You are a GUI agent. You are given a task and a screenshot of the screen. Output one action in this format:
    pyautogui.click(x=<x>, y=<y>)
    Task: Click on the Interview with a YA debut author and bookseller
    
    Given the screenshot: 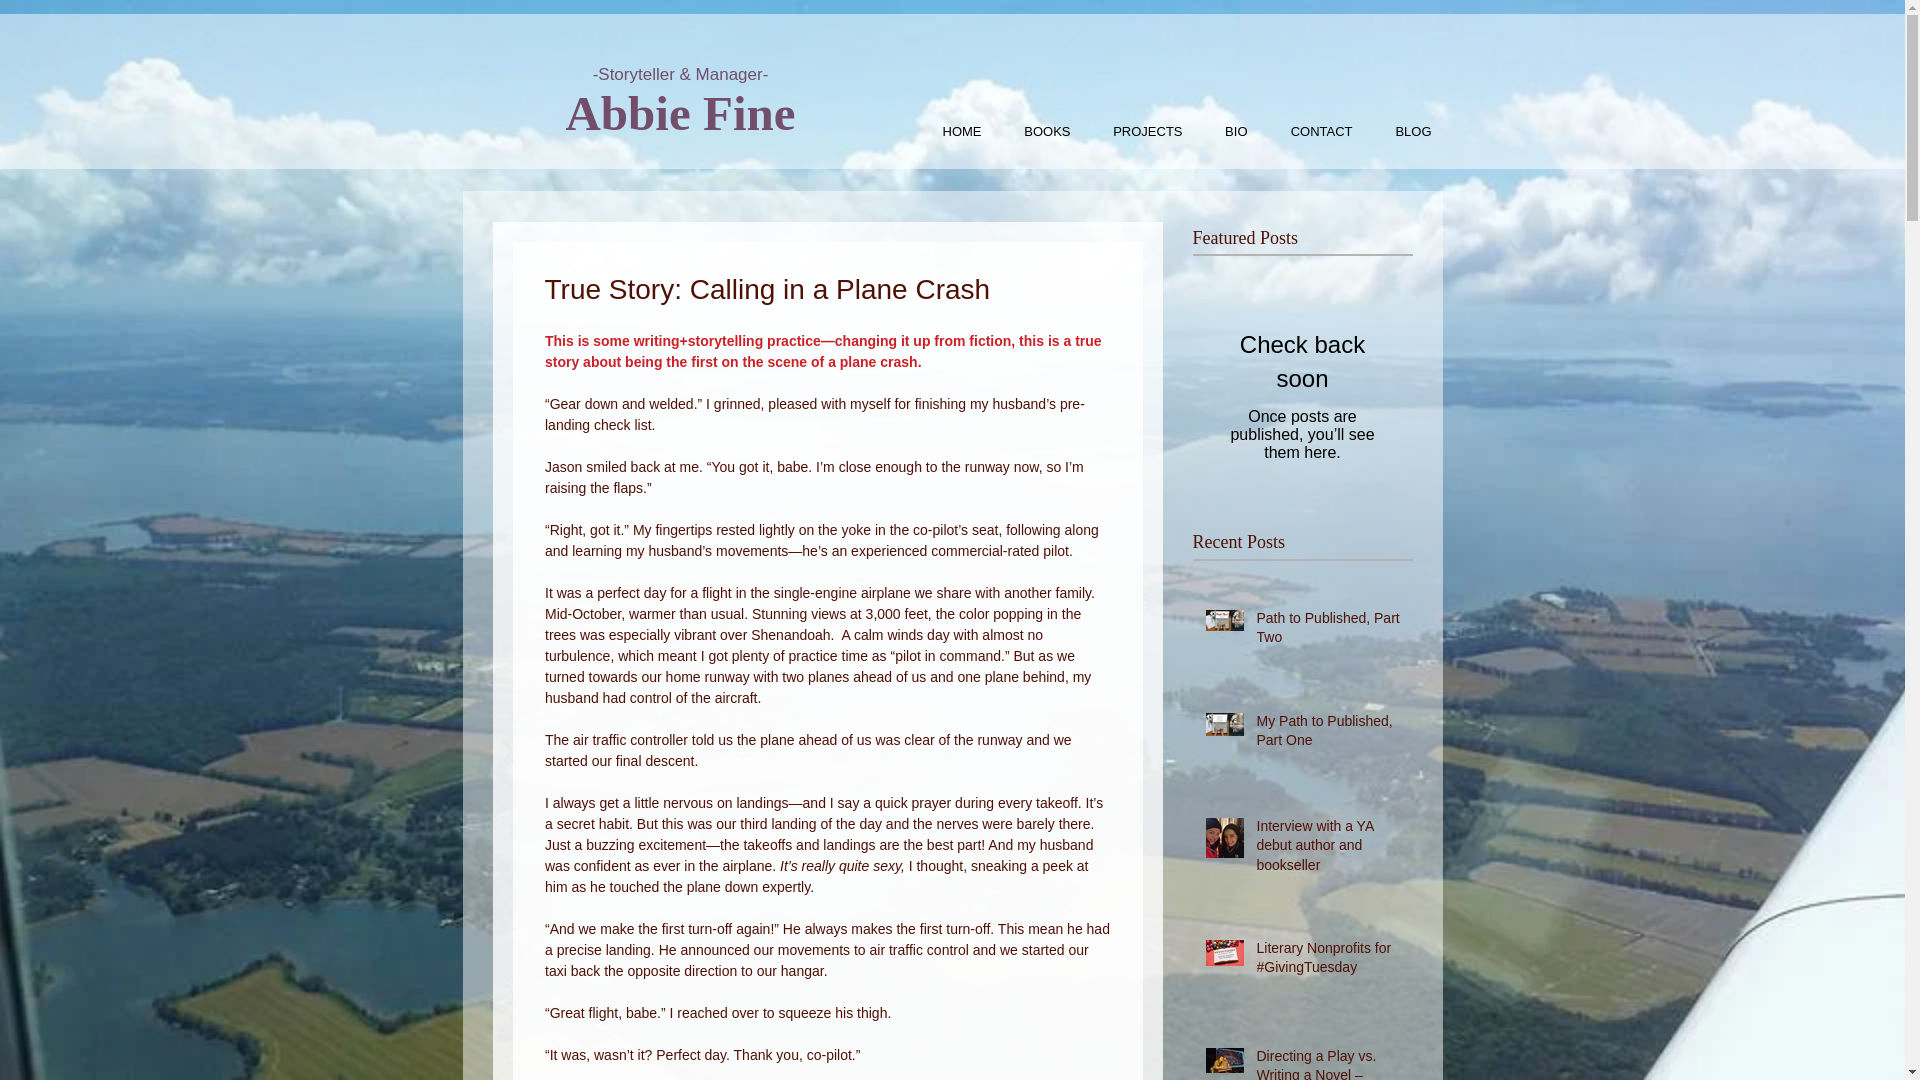 What is the action you would take?
    pyautogui.click(x=1327, y=850)
    